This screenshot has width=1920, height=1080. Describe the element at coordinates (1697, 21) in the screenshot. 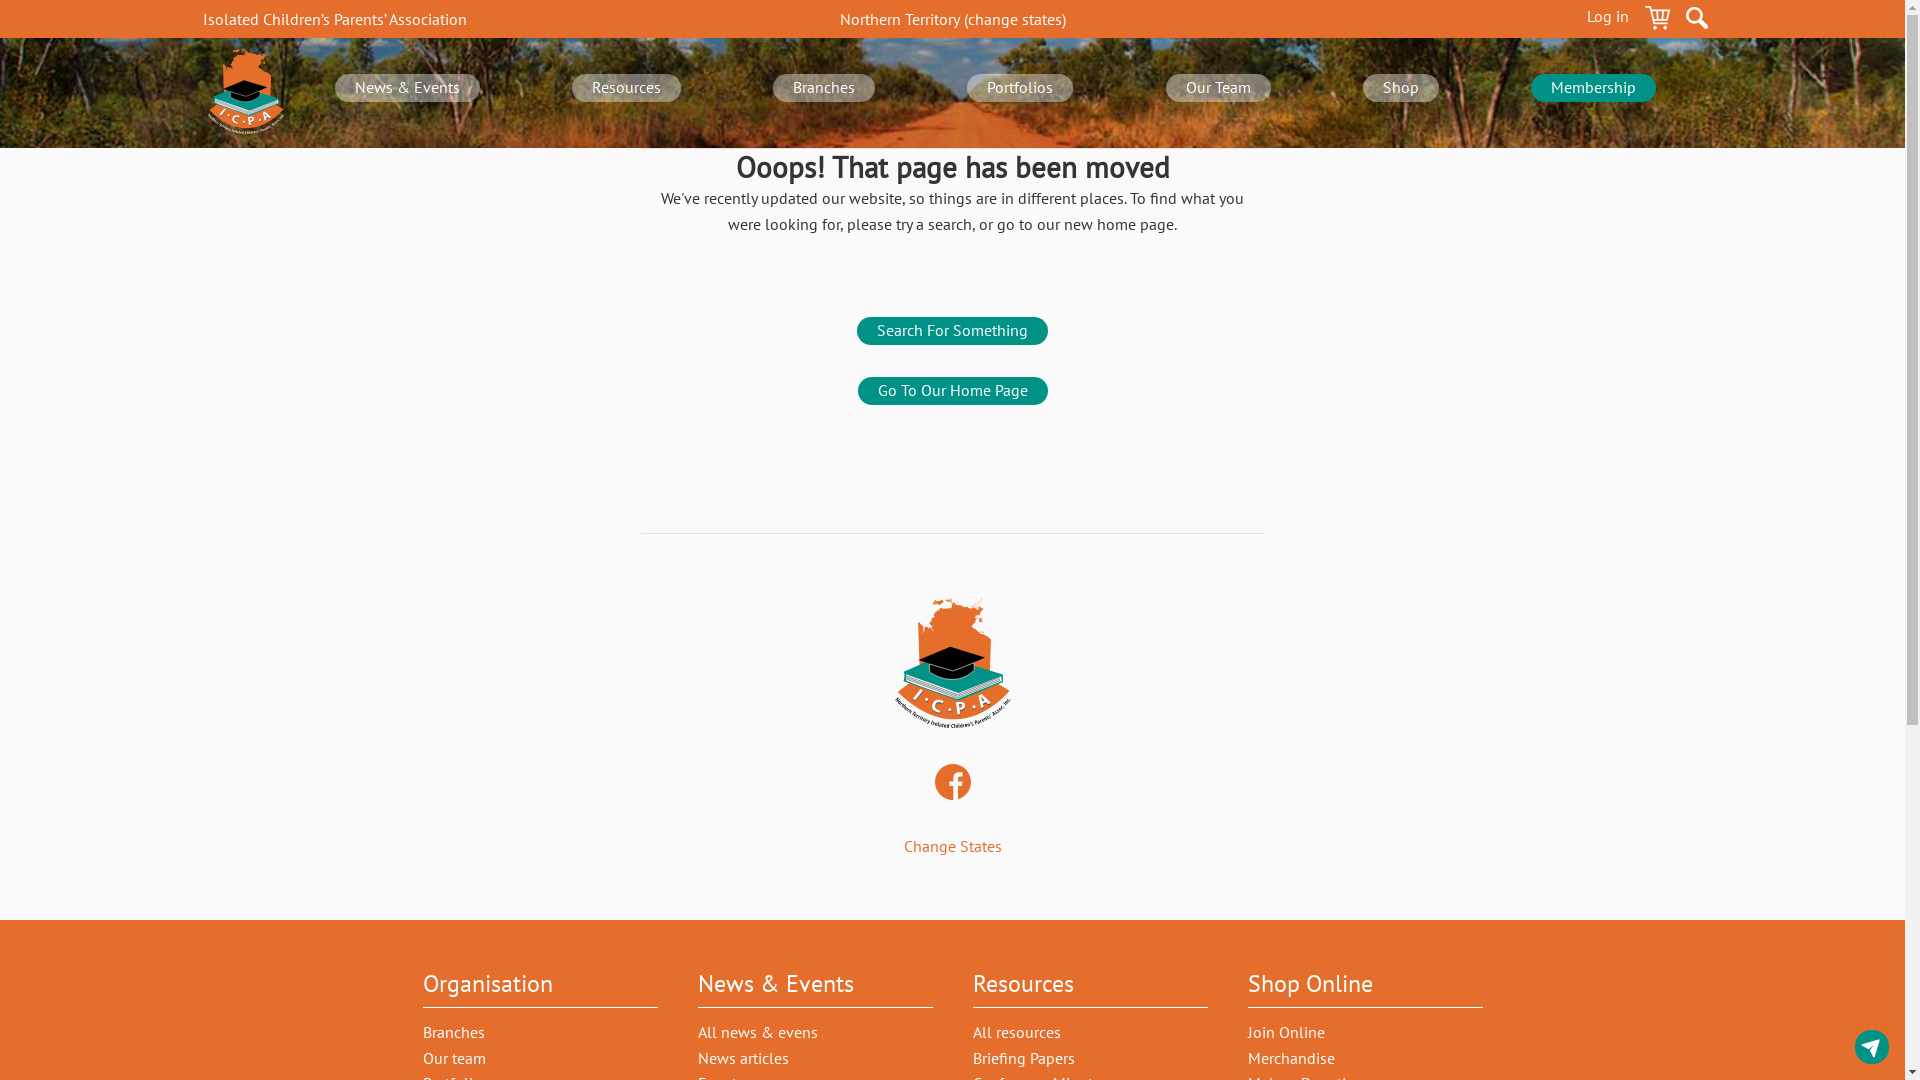

I see `Search` at that location.